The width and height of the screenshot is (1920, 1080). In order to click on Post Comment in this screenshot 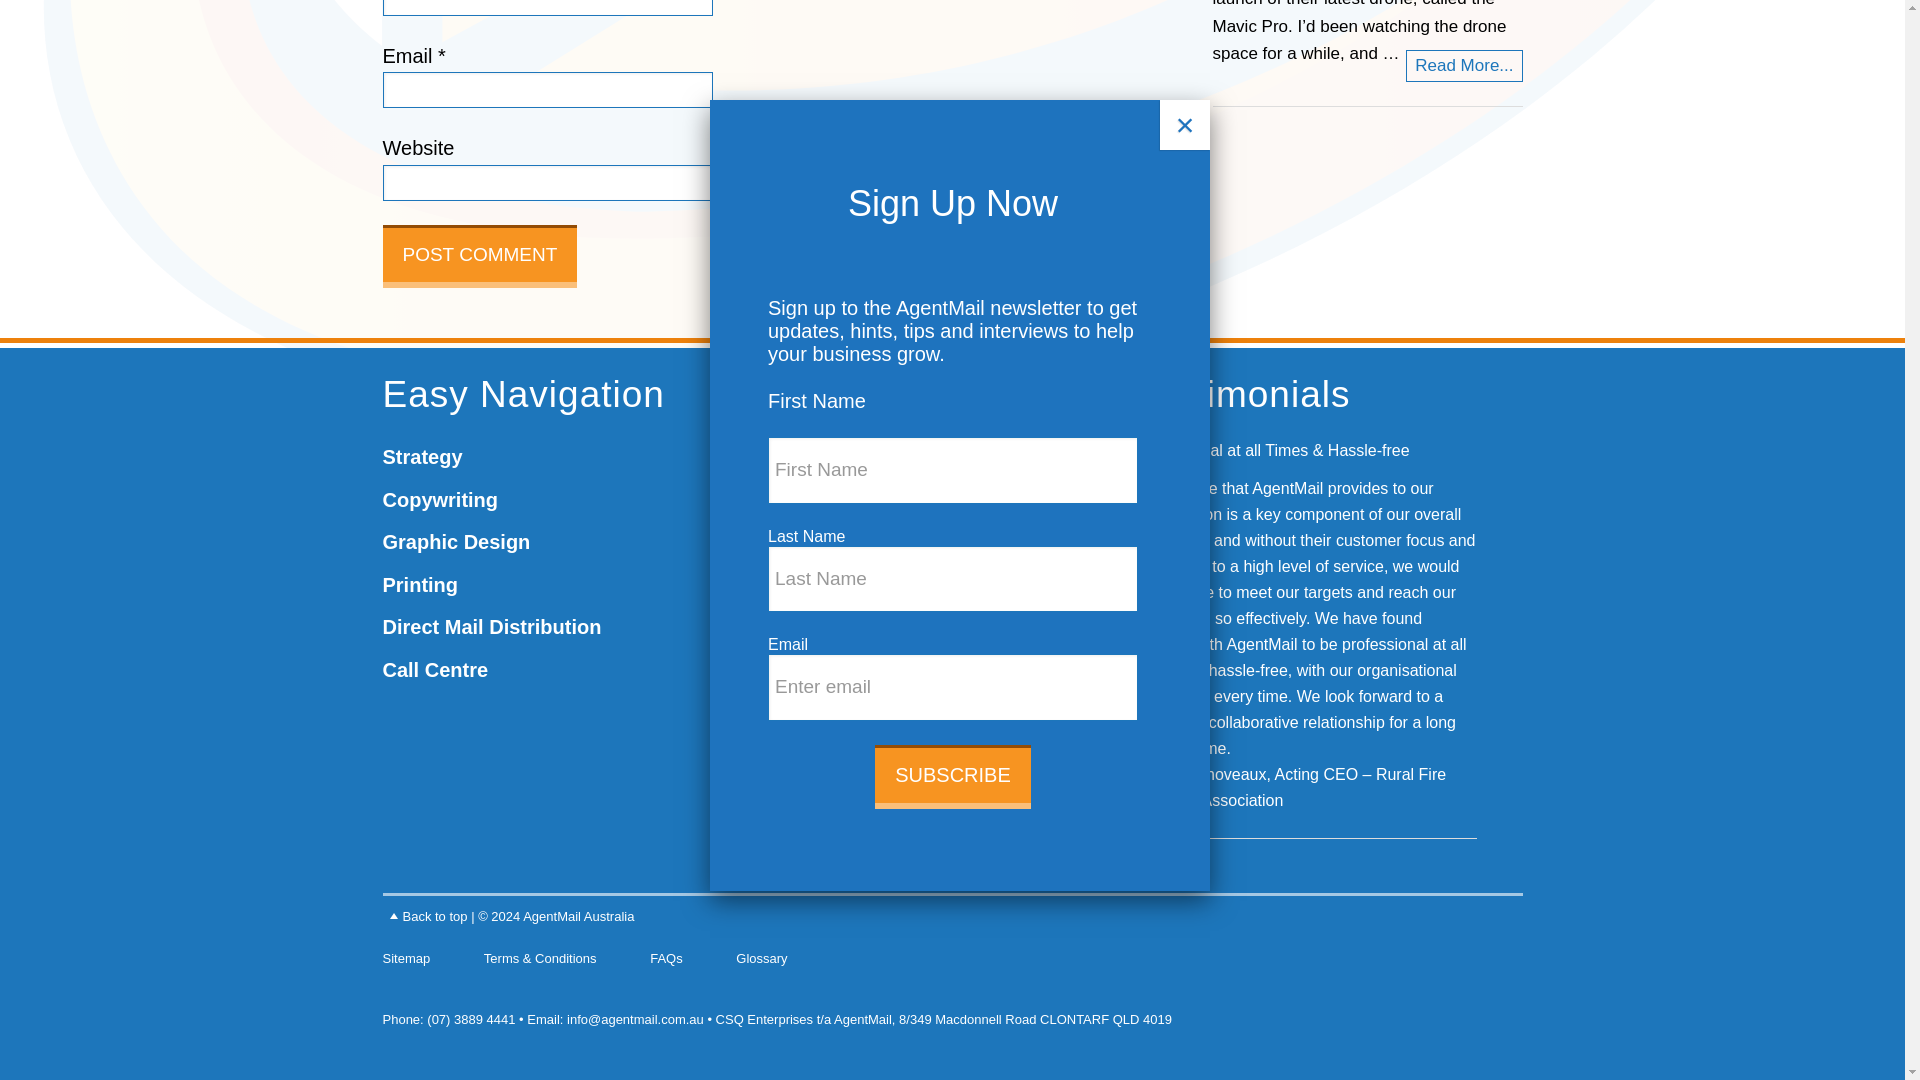, I will do `click(480, 256)`.